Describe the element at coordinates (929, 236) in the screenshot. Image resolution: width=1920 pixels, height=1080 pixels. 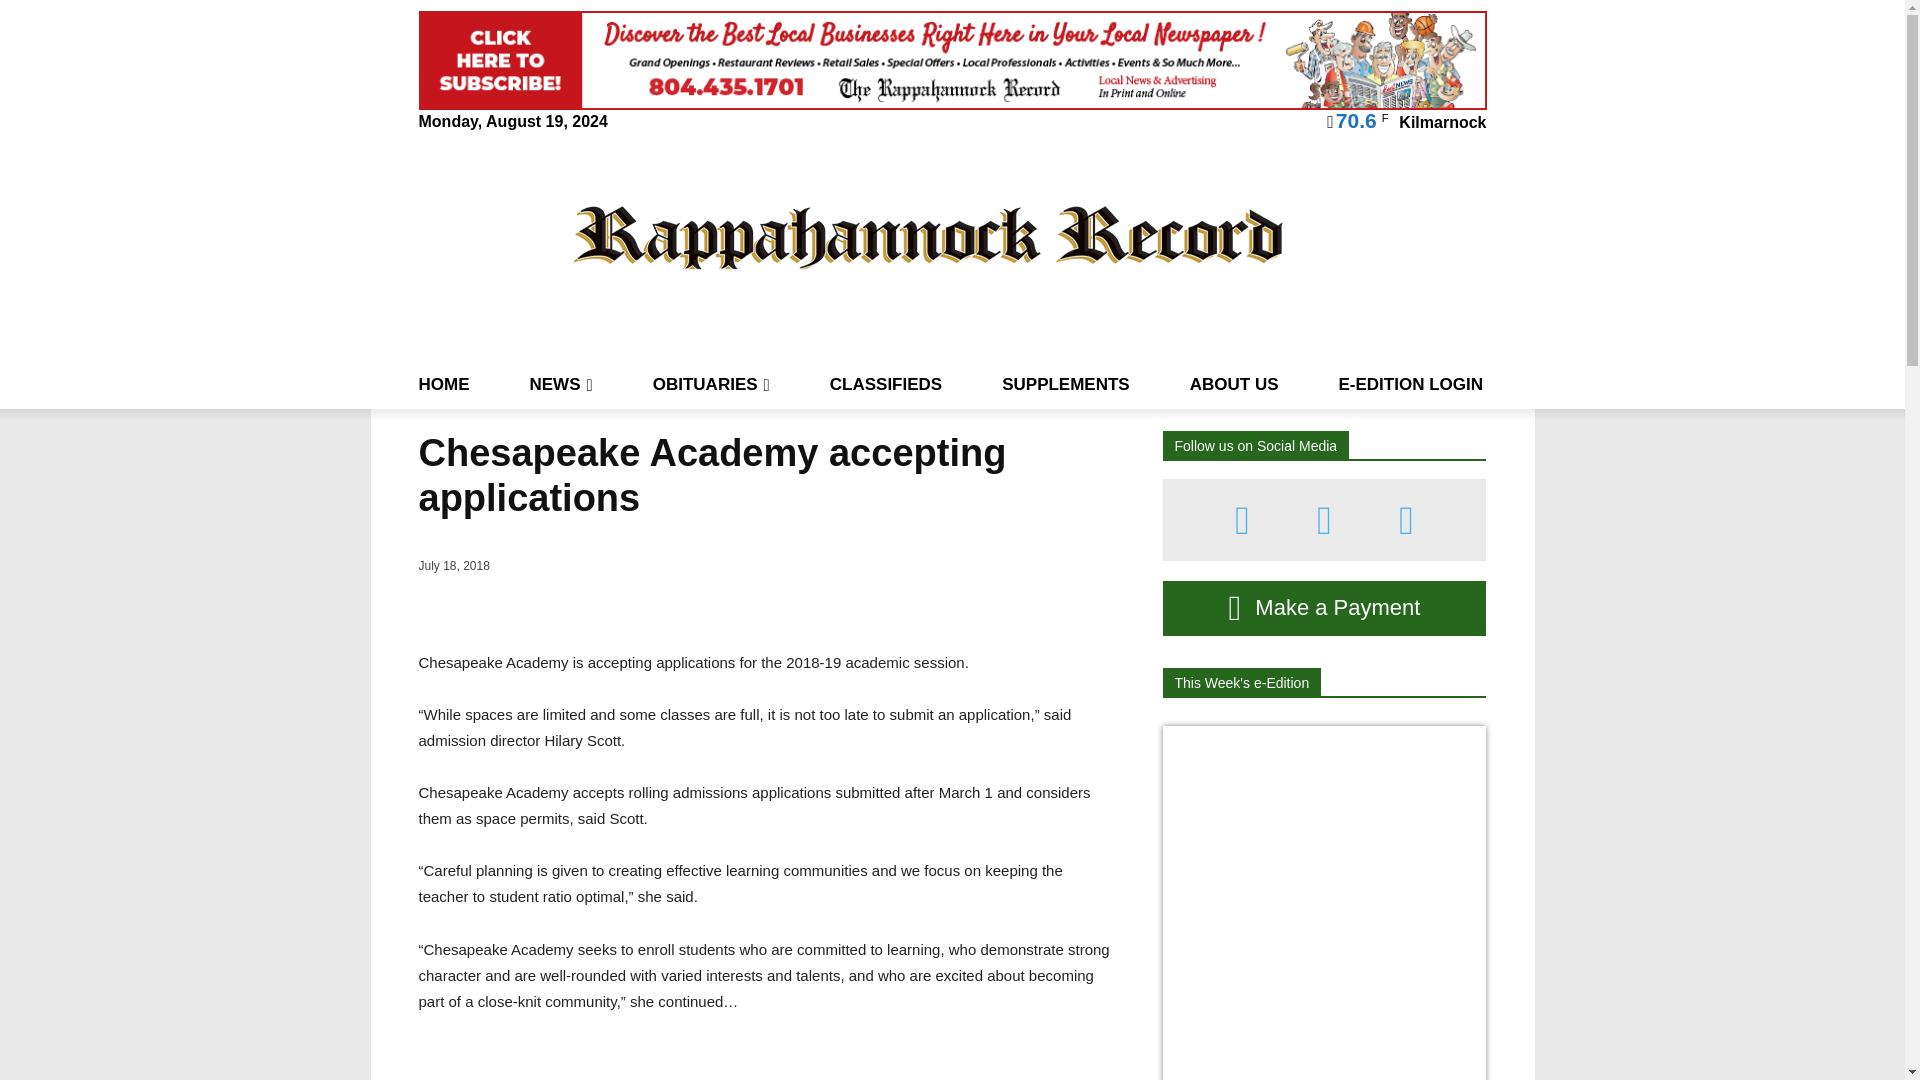
I see `Rappahannock Record` at that location.